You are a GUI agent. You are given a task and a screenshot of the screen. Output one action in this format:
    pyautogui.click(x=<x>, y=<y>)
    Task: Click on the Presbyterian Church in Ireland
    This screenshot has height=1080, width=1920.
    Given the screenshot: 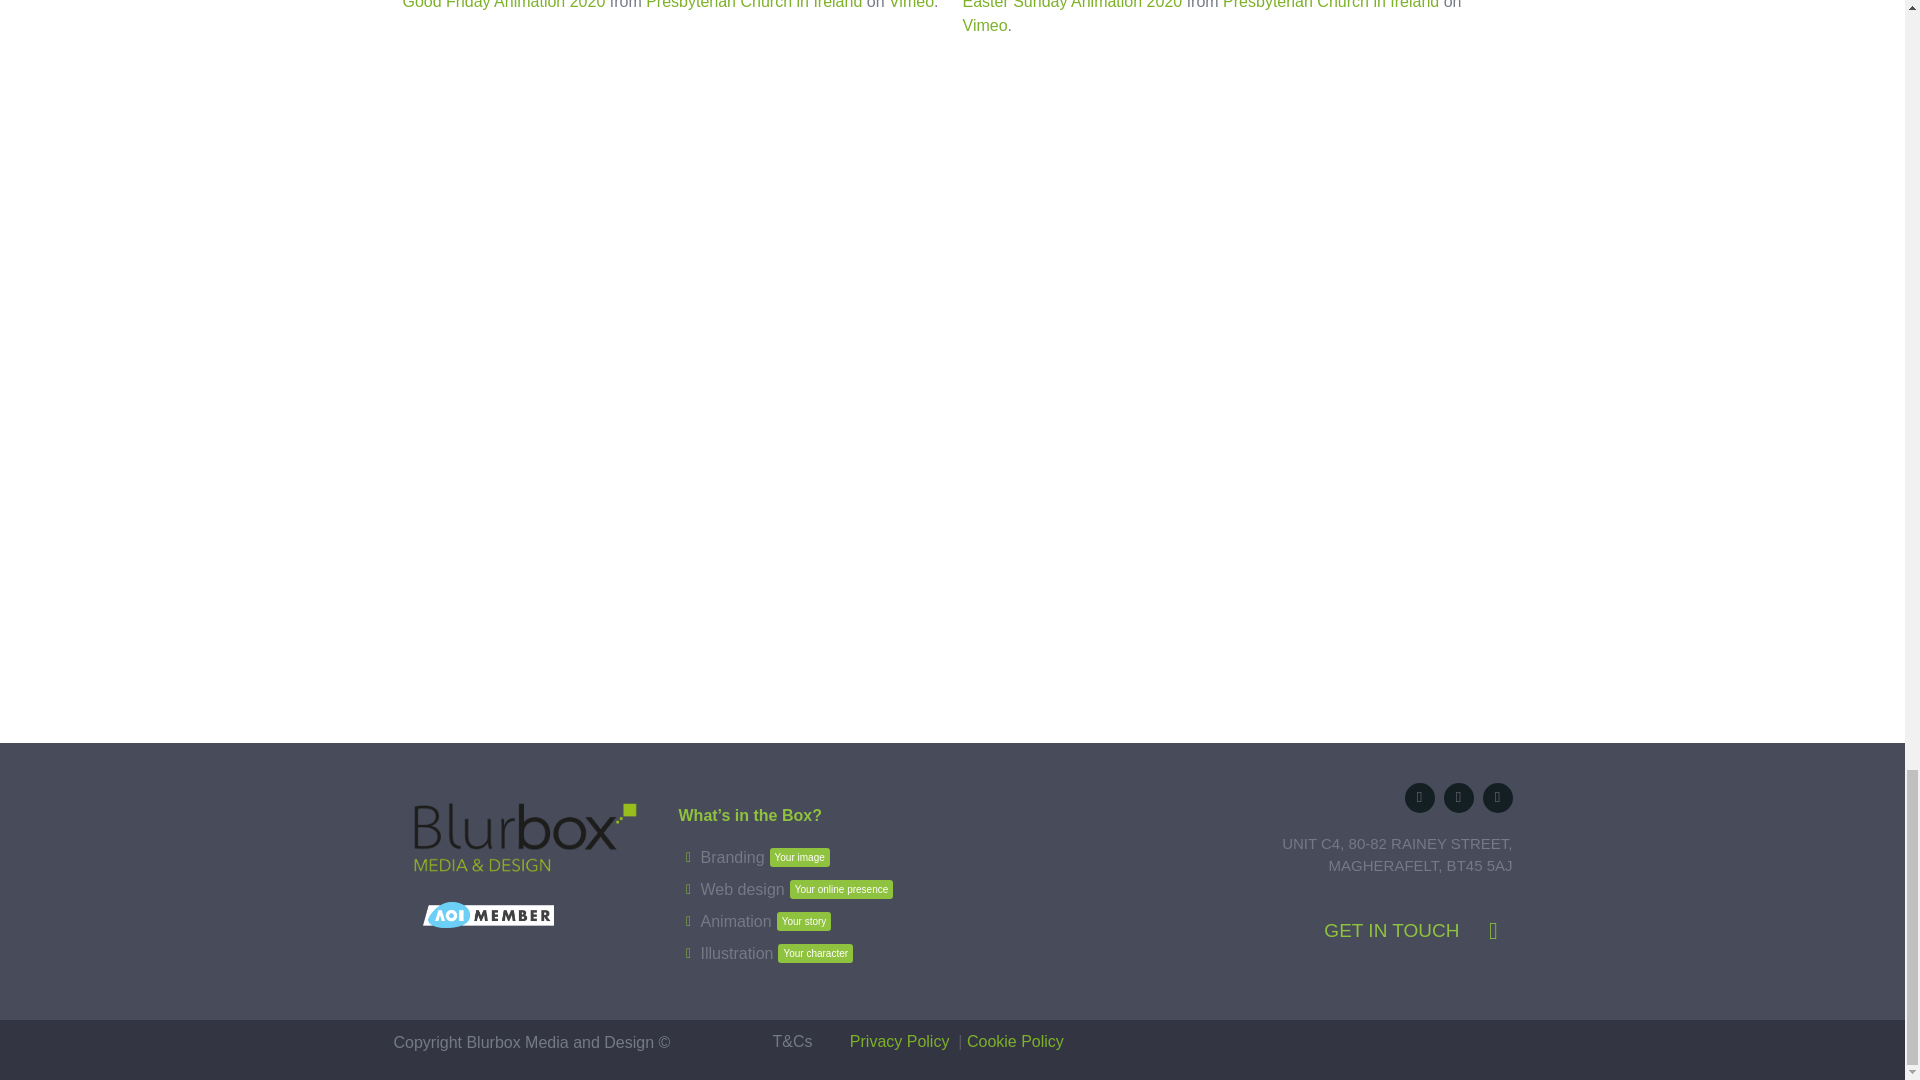 What is the action you would take?
    pyautogui.click(x=755, y=858)
    